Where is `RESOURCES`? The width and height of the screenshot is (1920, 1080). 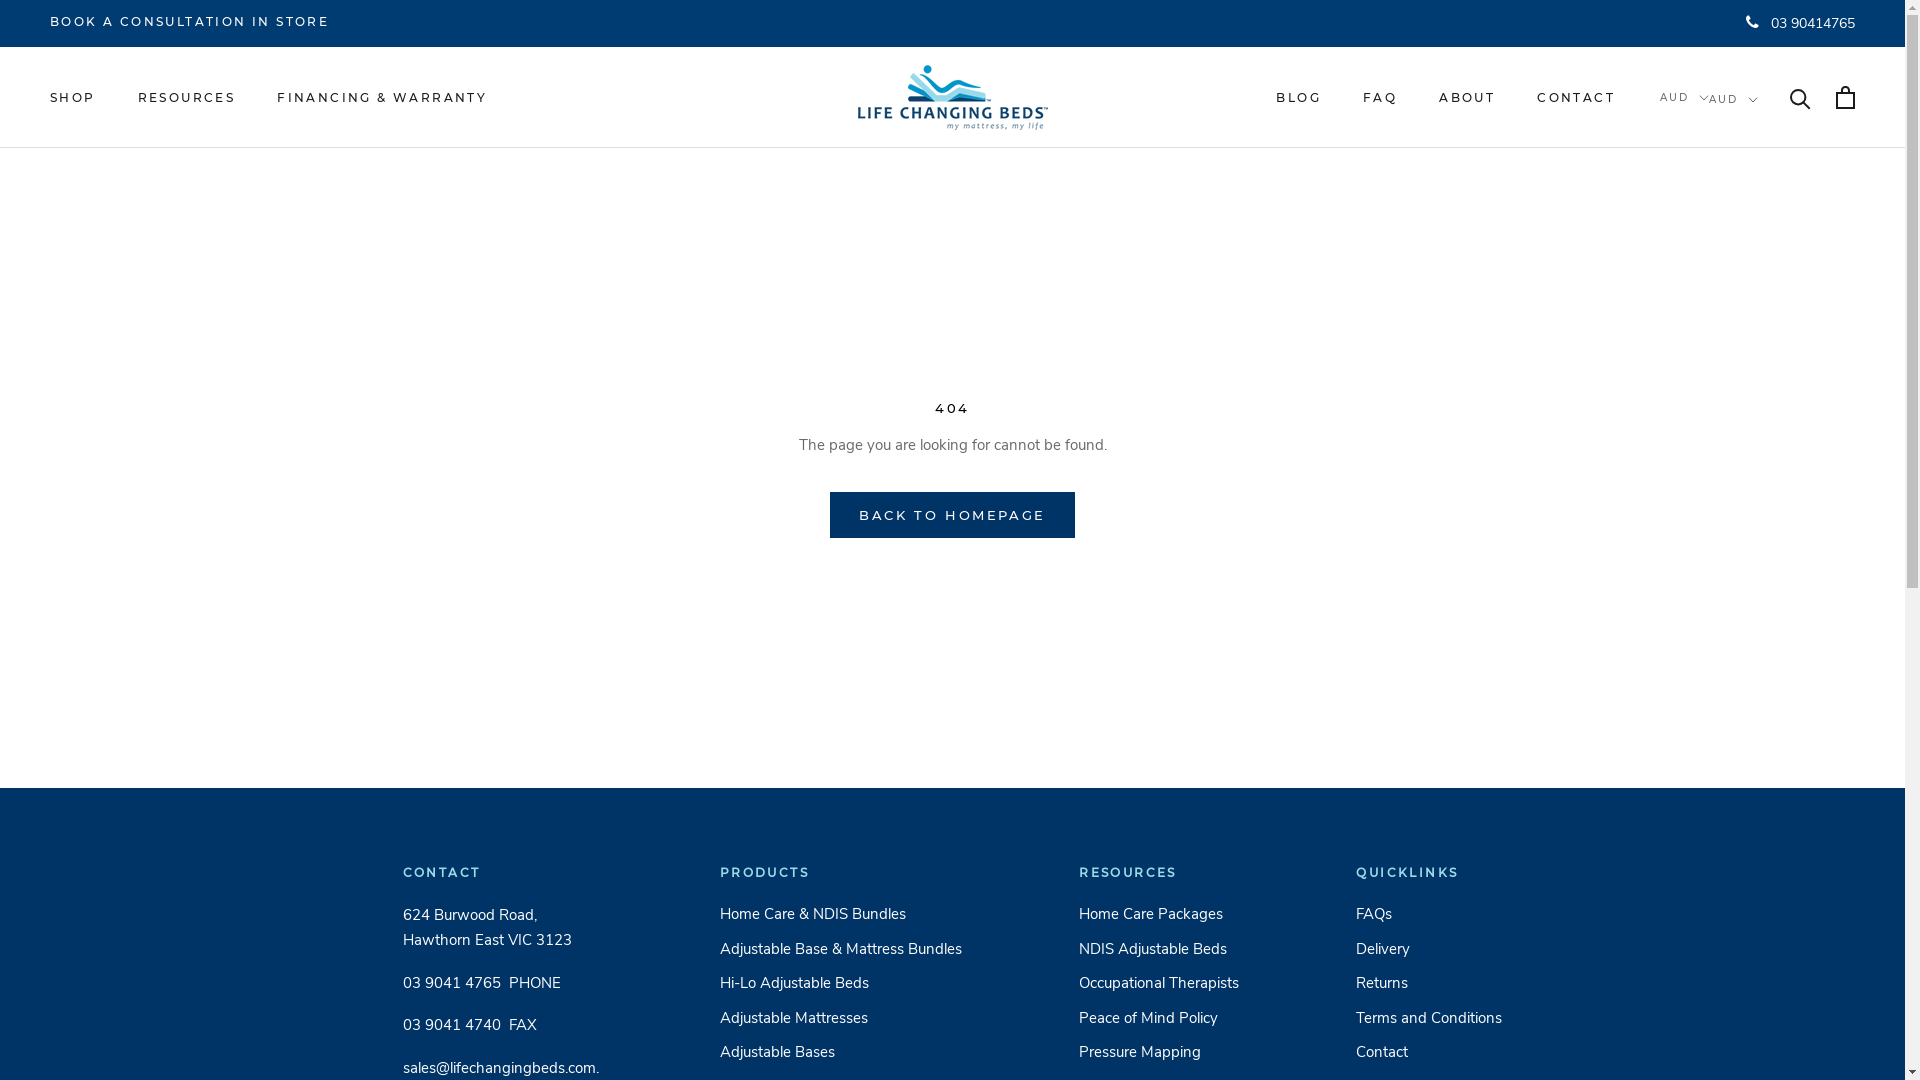
RESOURCES is located at coordinates (187, 98).